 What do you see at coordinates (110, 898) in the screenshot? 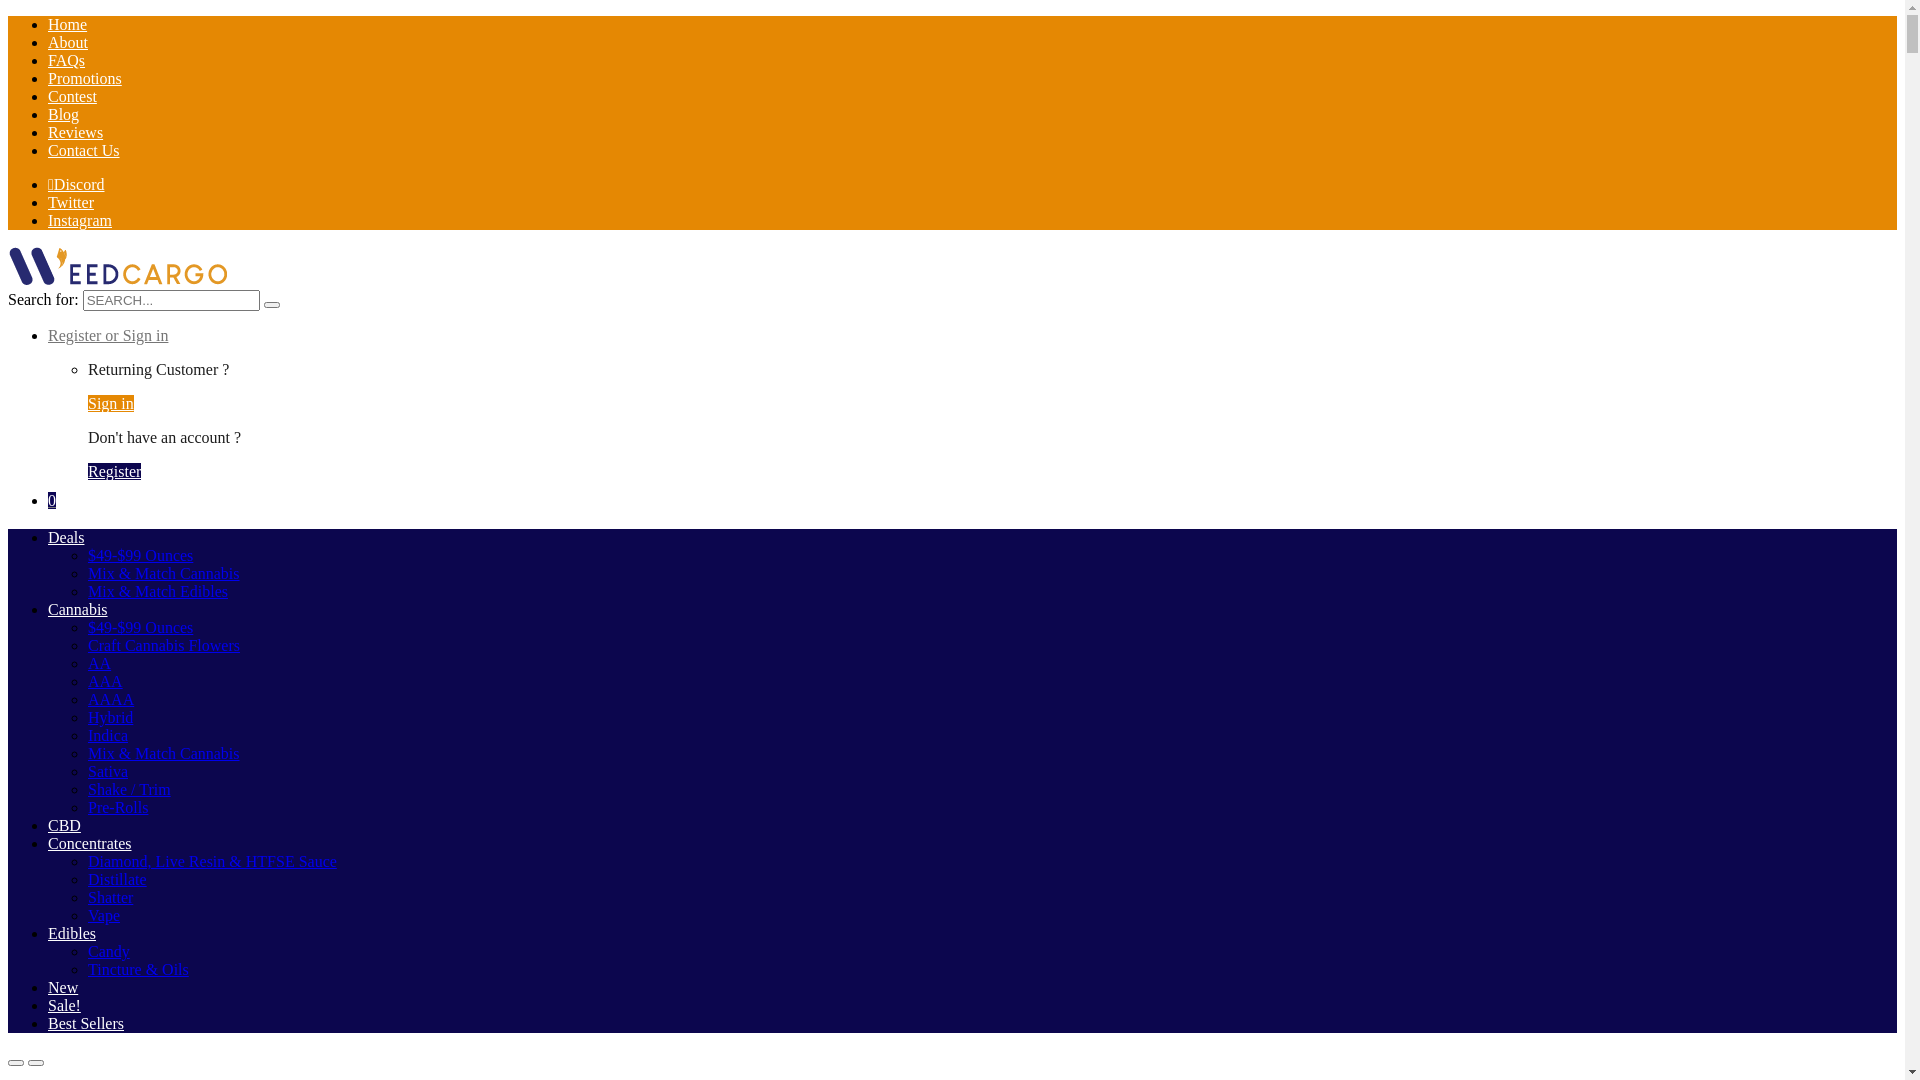
I see `Shatter` at bounding box center [110, 898].